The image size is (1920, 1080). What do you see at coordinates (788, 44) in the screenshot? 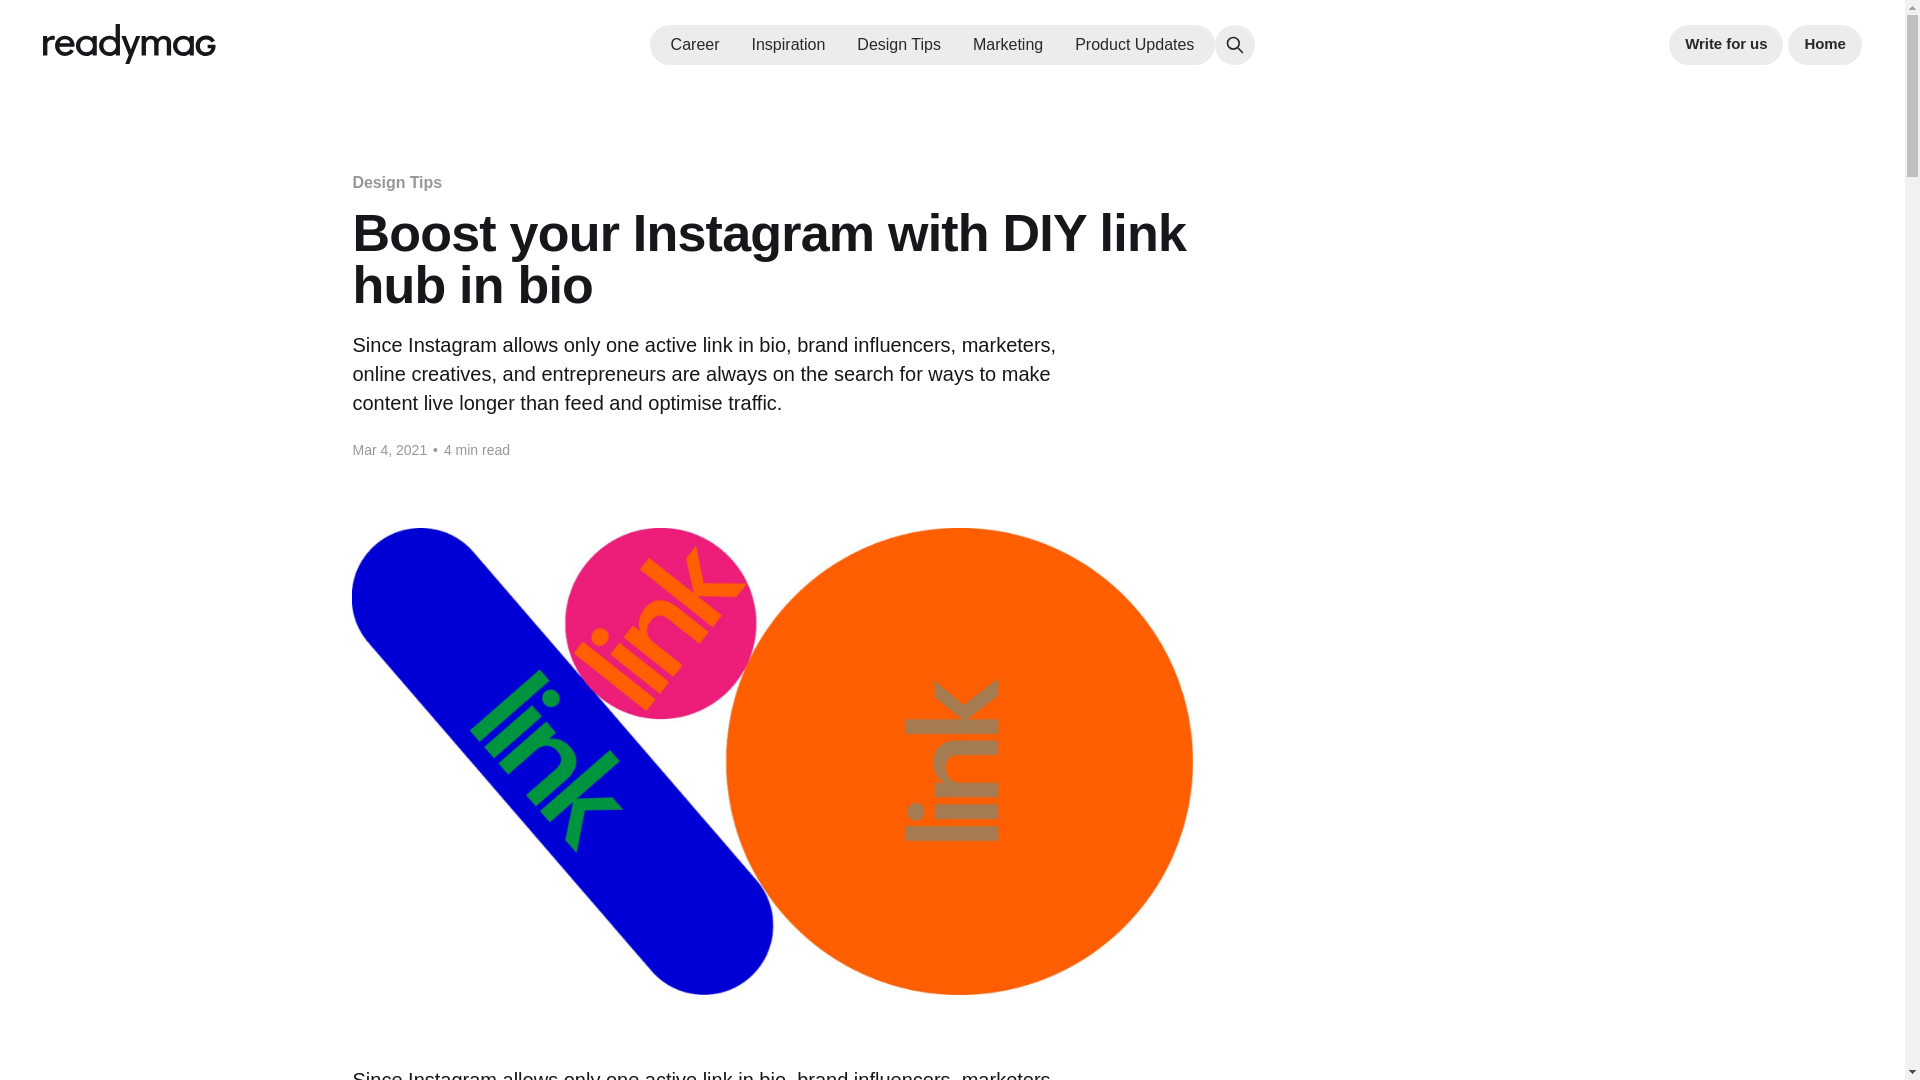
I see `Inspiration` at bounding box center [788, 44].